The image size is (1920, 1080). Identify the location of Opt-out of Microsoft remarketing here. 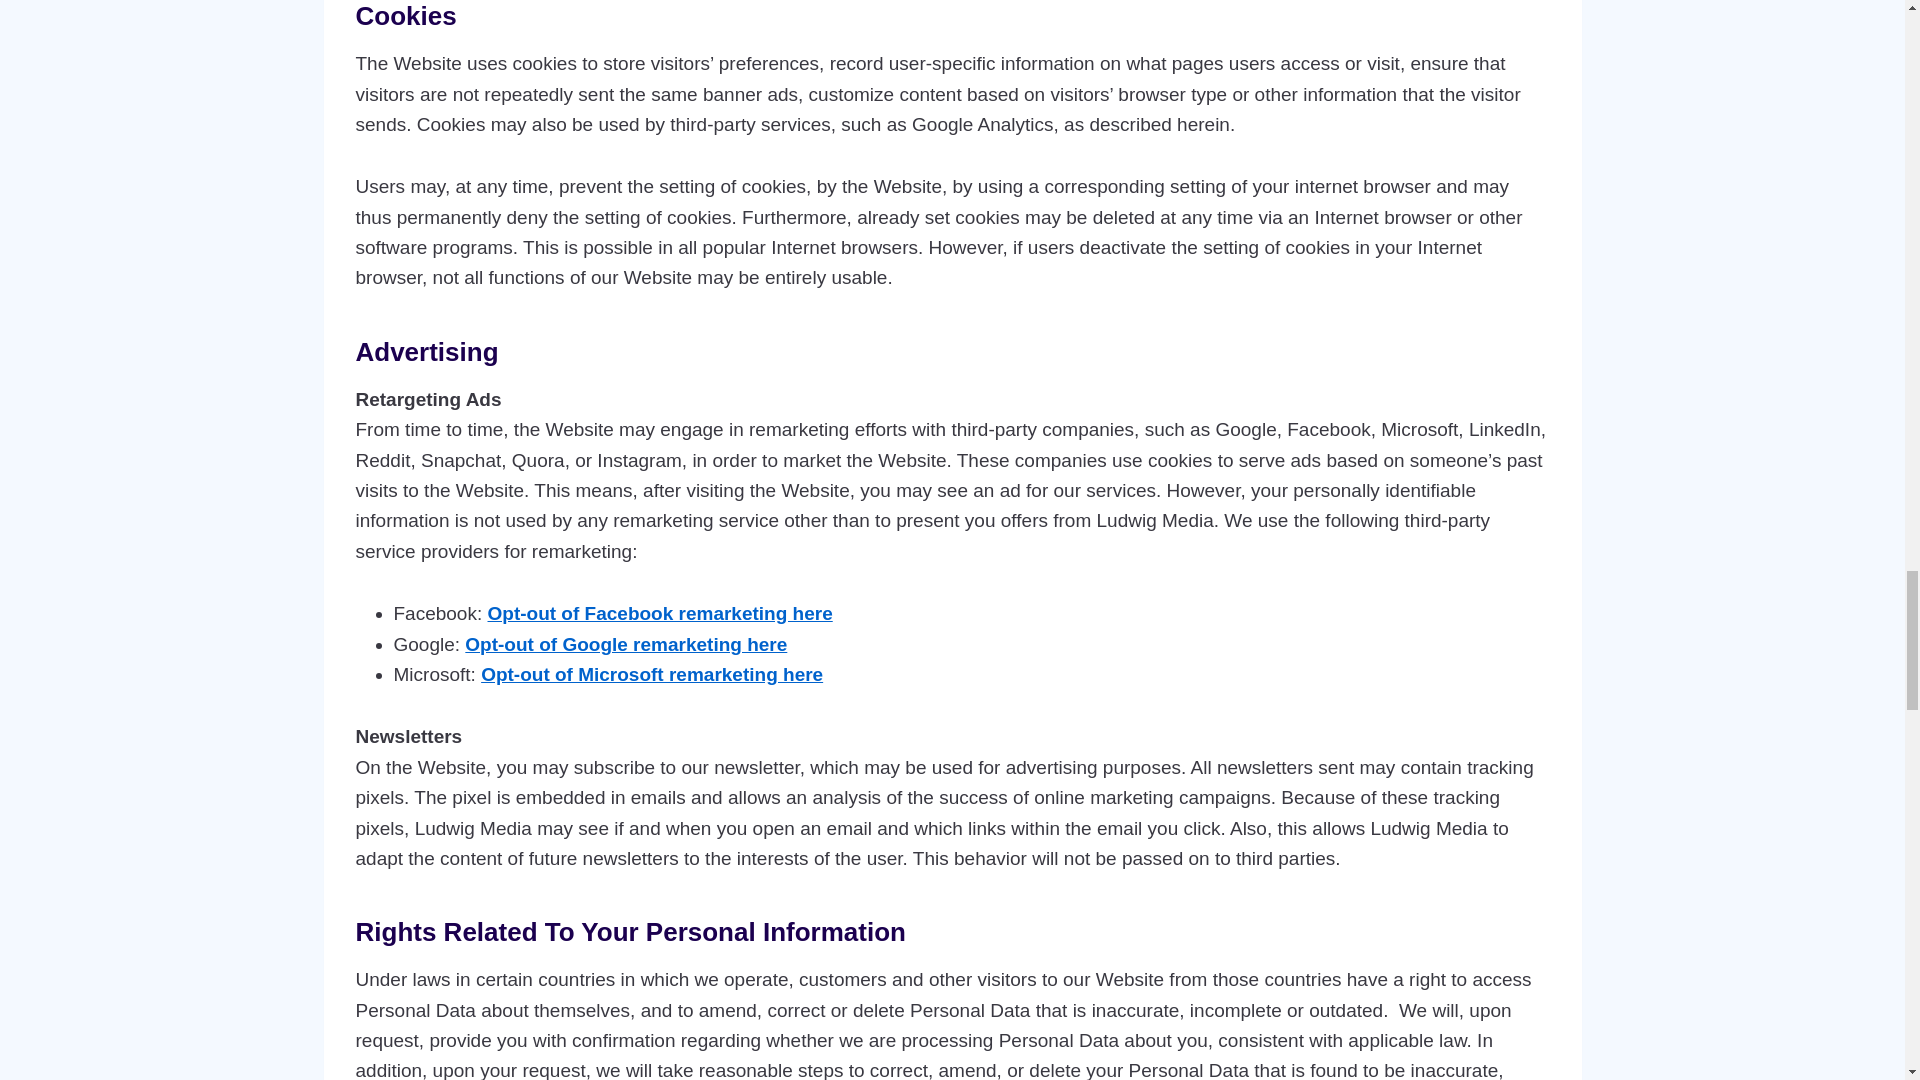
(652, 674).